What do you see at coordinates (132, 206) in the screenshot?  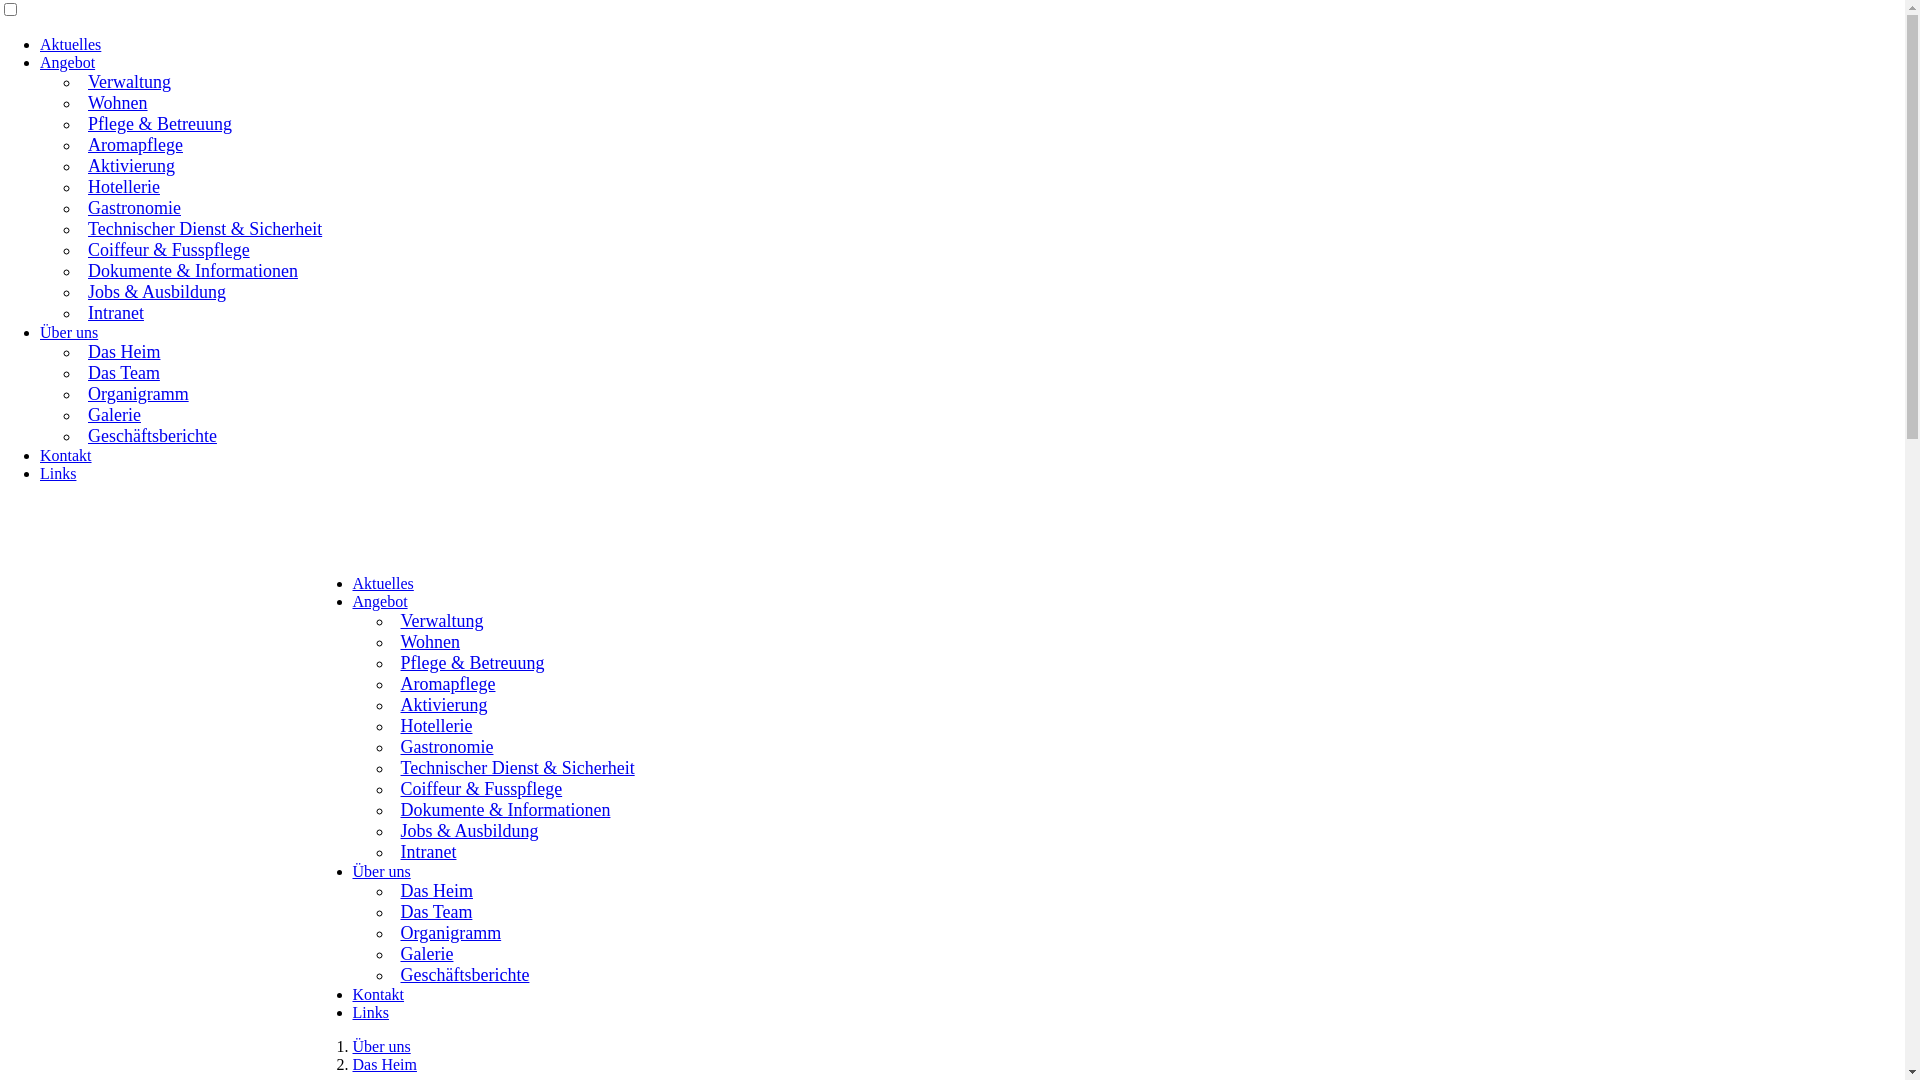 I see `Gastronomie` at bounding box center [132, 206].